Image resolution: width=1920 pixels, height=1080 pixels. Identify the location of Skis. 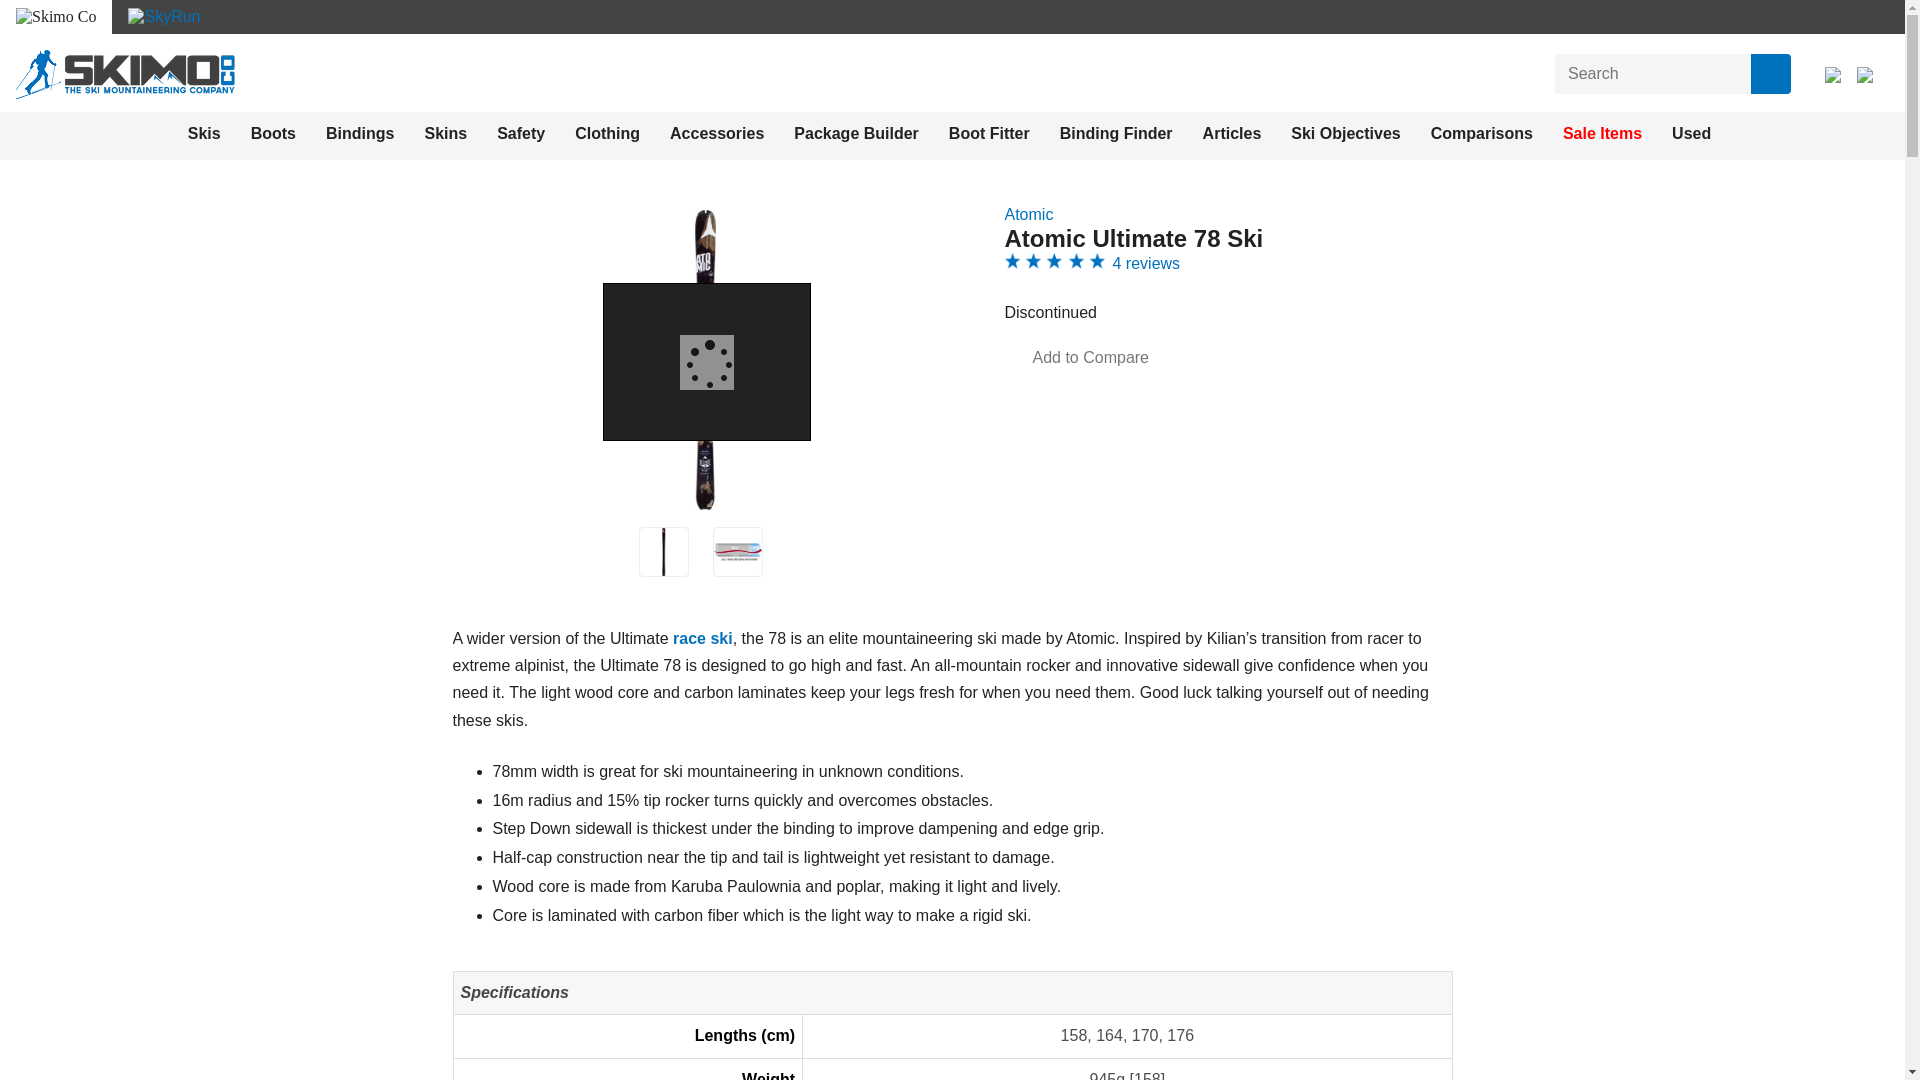
(204, 134).